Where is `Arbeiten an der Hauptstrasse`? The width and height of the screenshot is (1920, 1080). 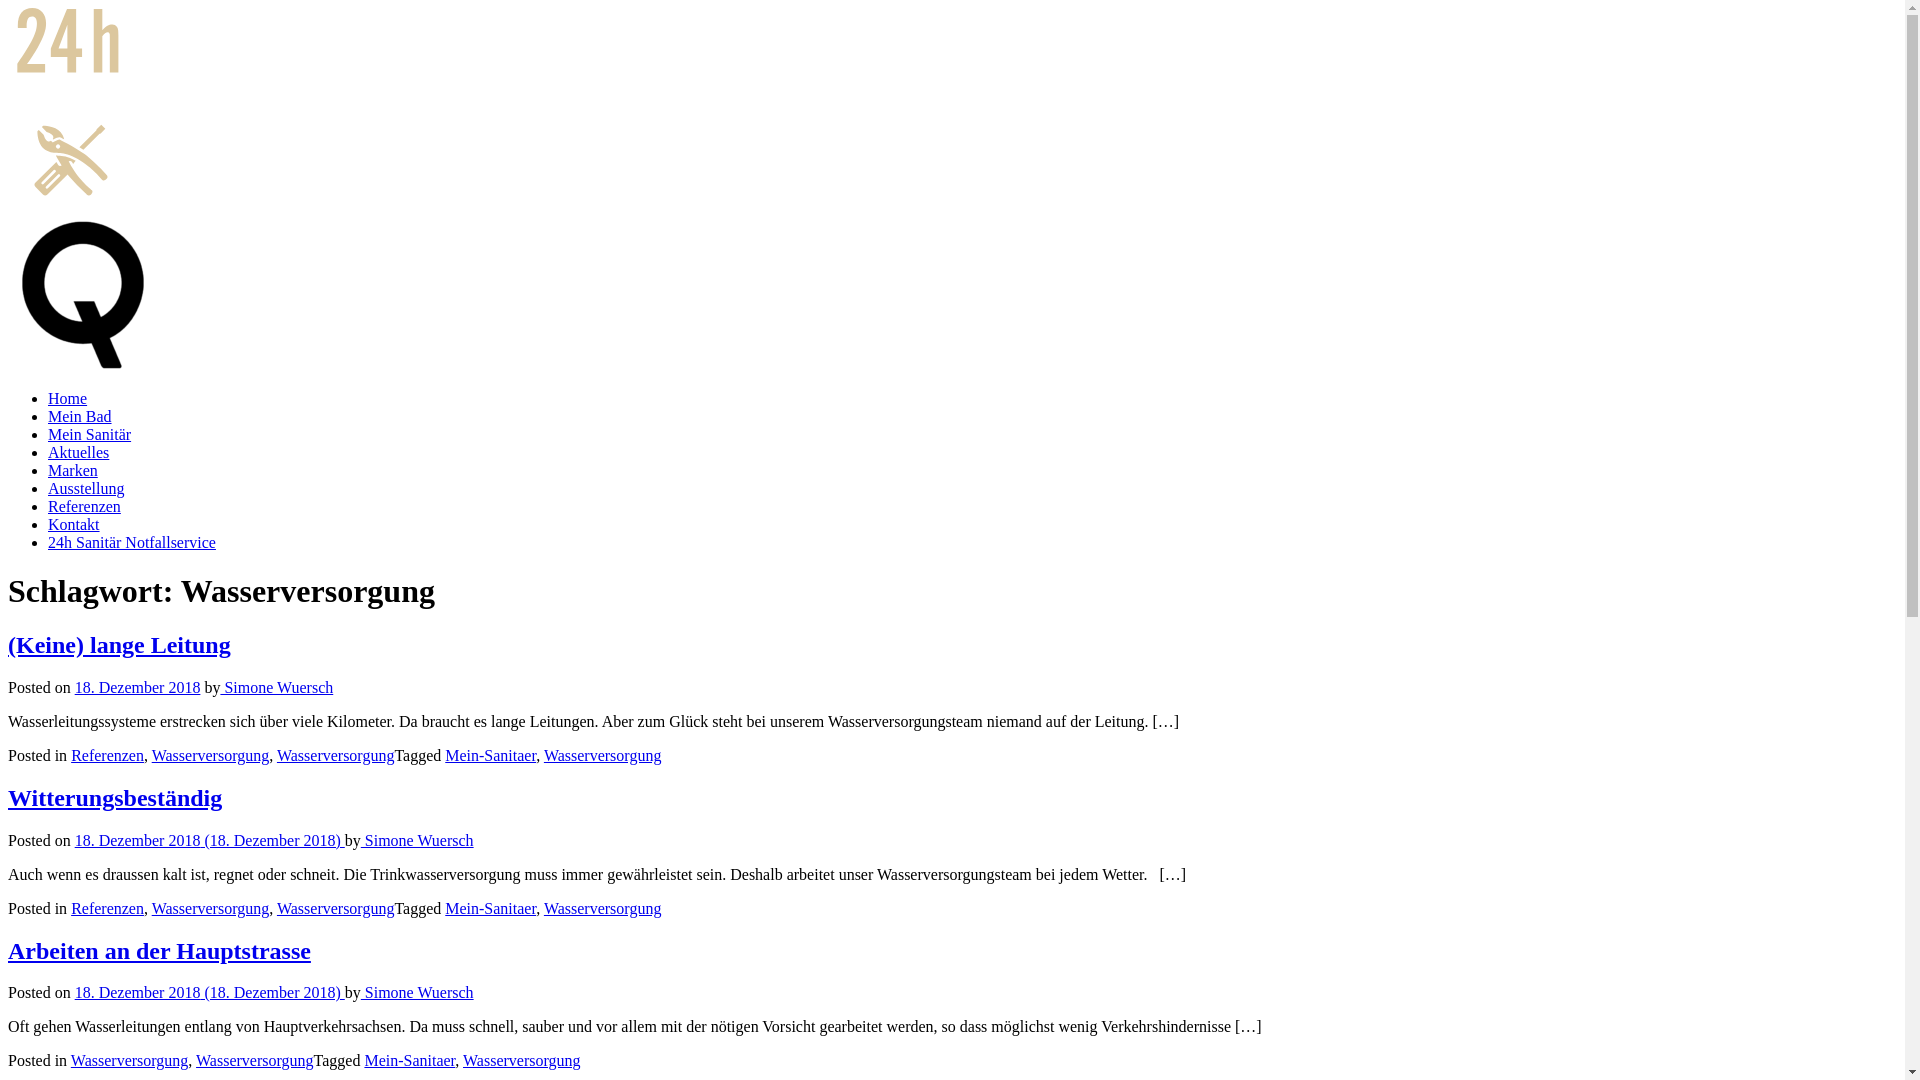 Arbeiten an der Hauptstrasse is located at coordinates (160, 951).